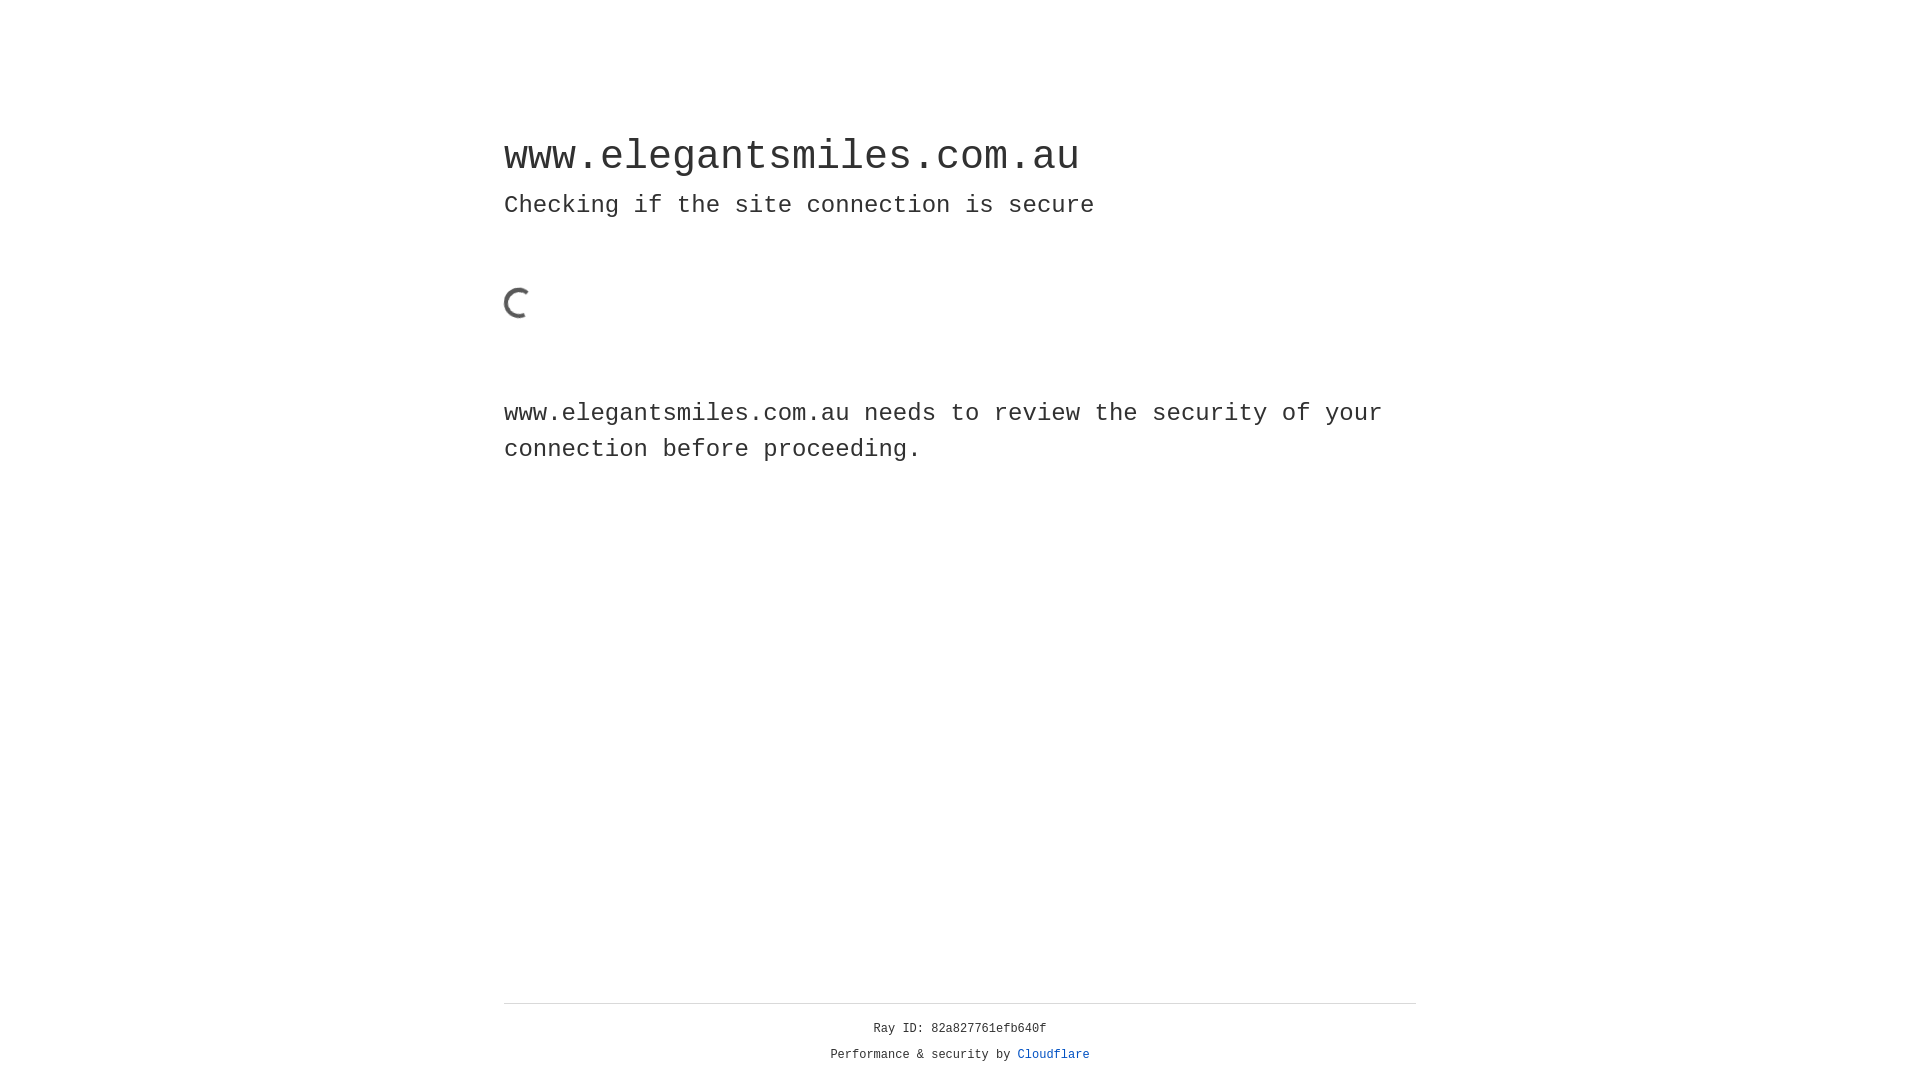  I want to click on Cloudflare, so click(1054, 1055).